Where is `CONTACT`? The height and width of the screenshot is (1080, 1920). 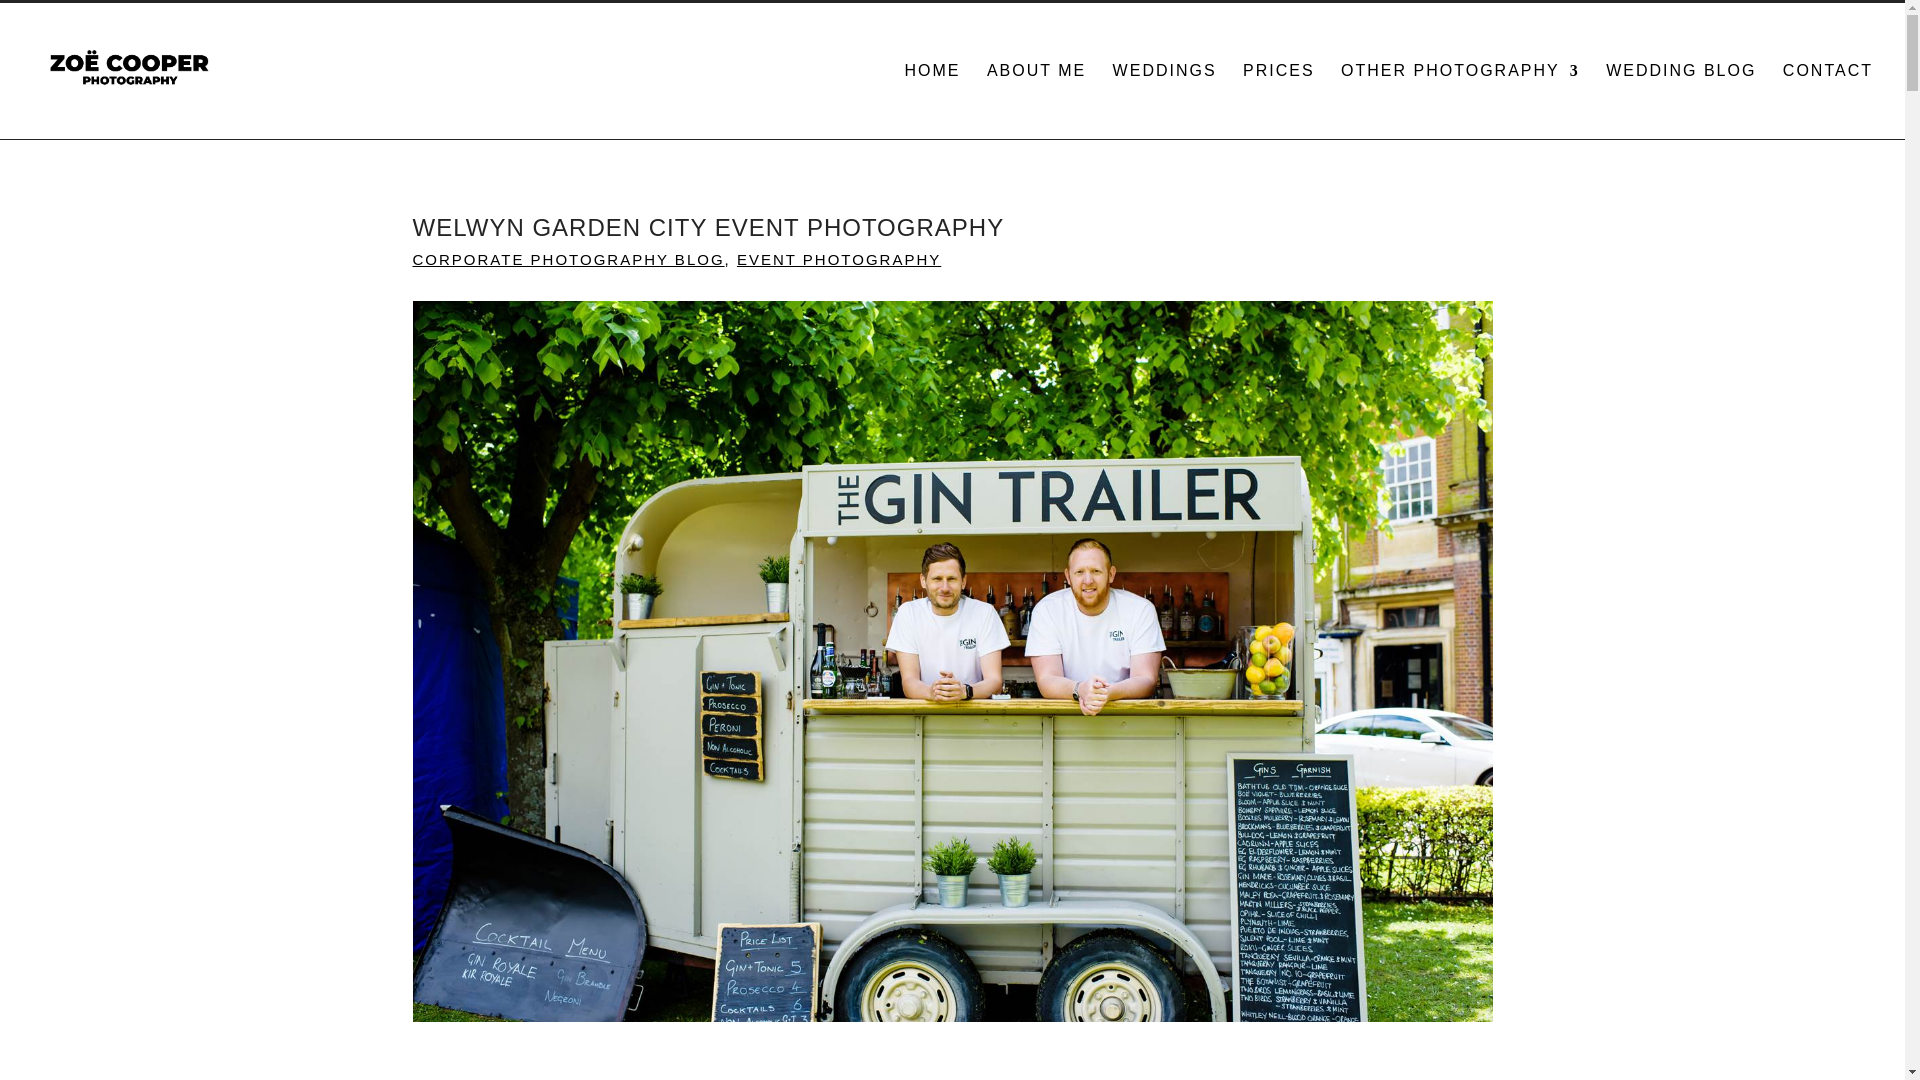 CONTACT is located at coordinates (1828, 101).